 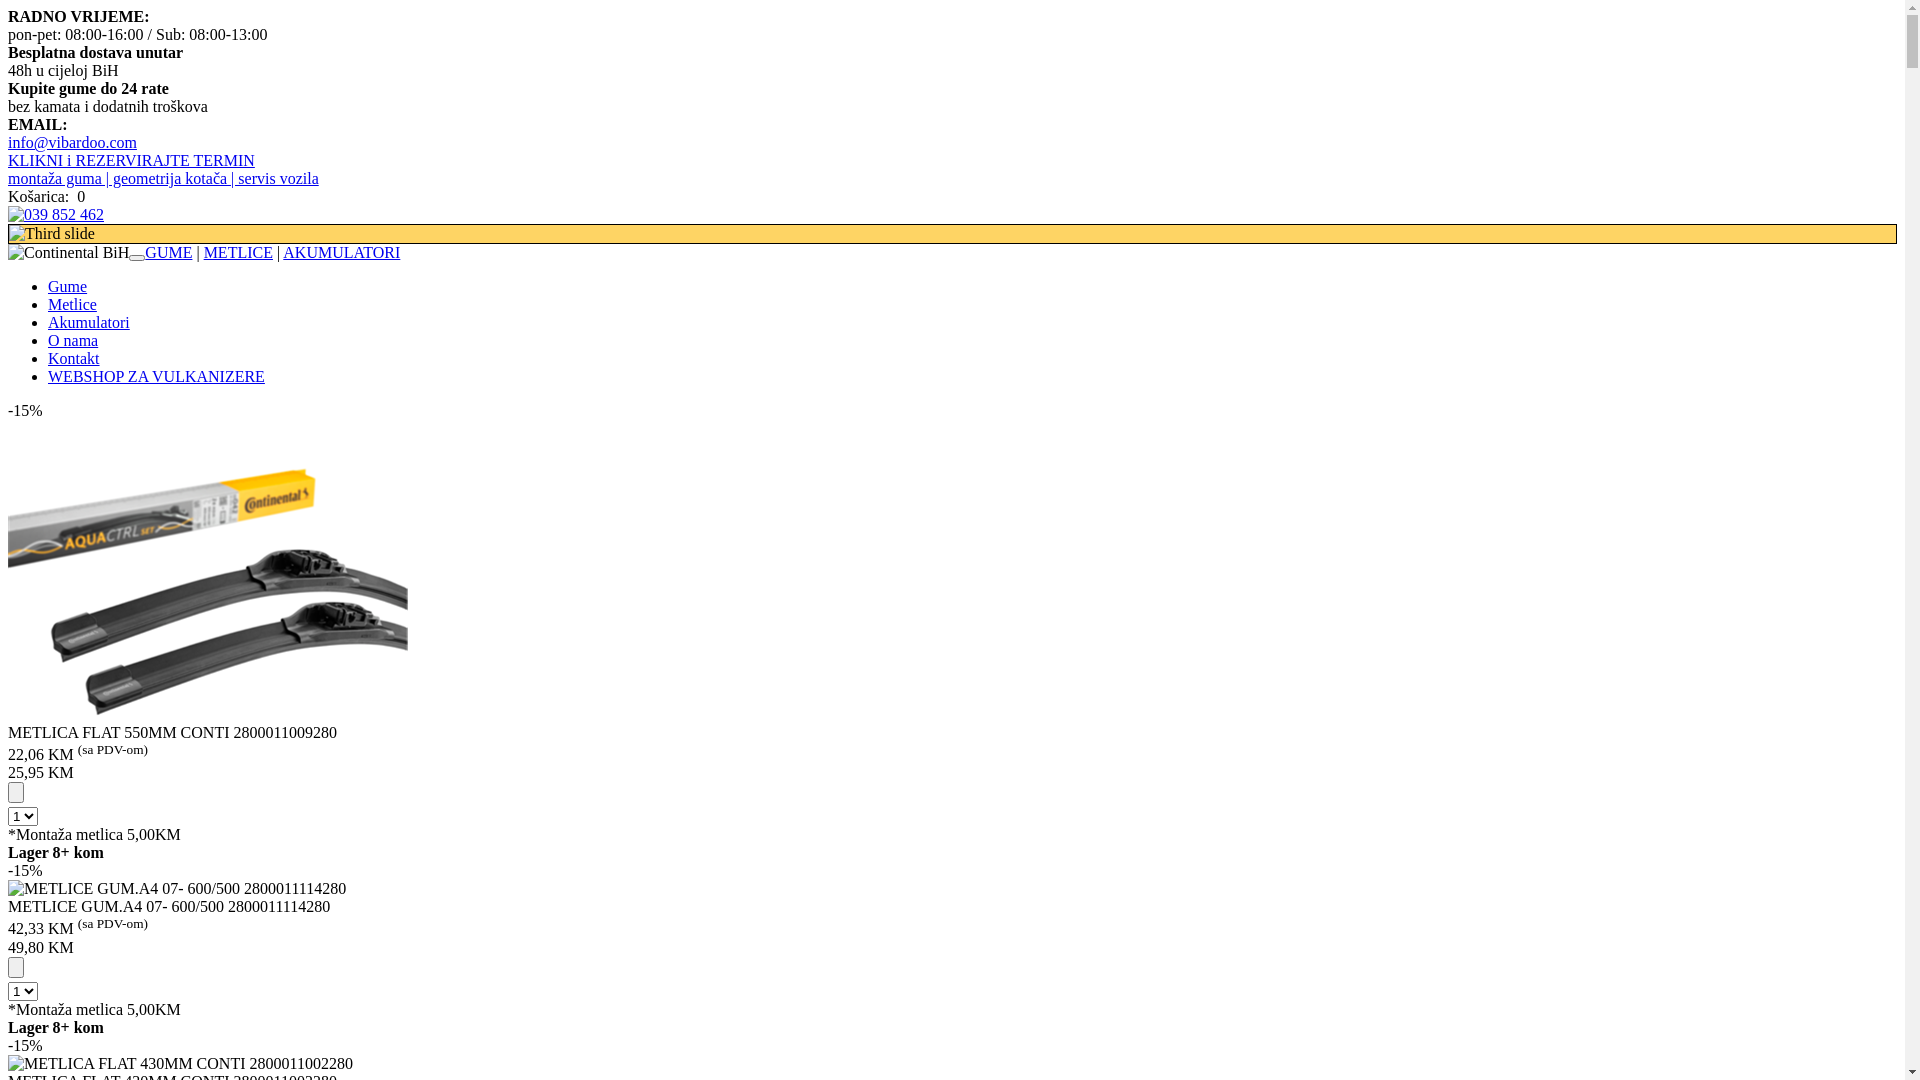 What do you see at coordinates (56, 215) in the screenshot?
I see `039 852 462` at bounding box center [56, 215].